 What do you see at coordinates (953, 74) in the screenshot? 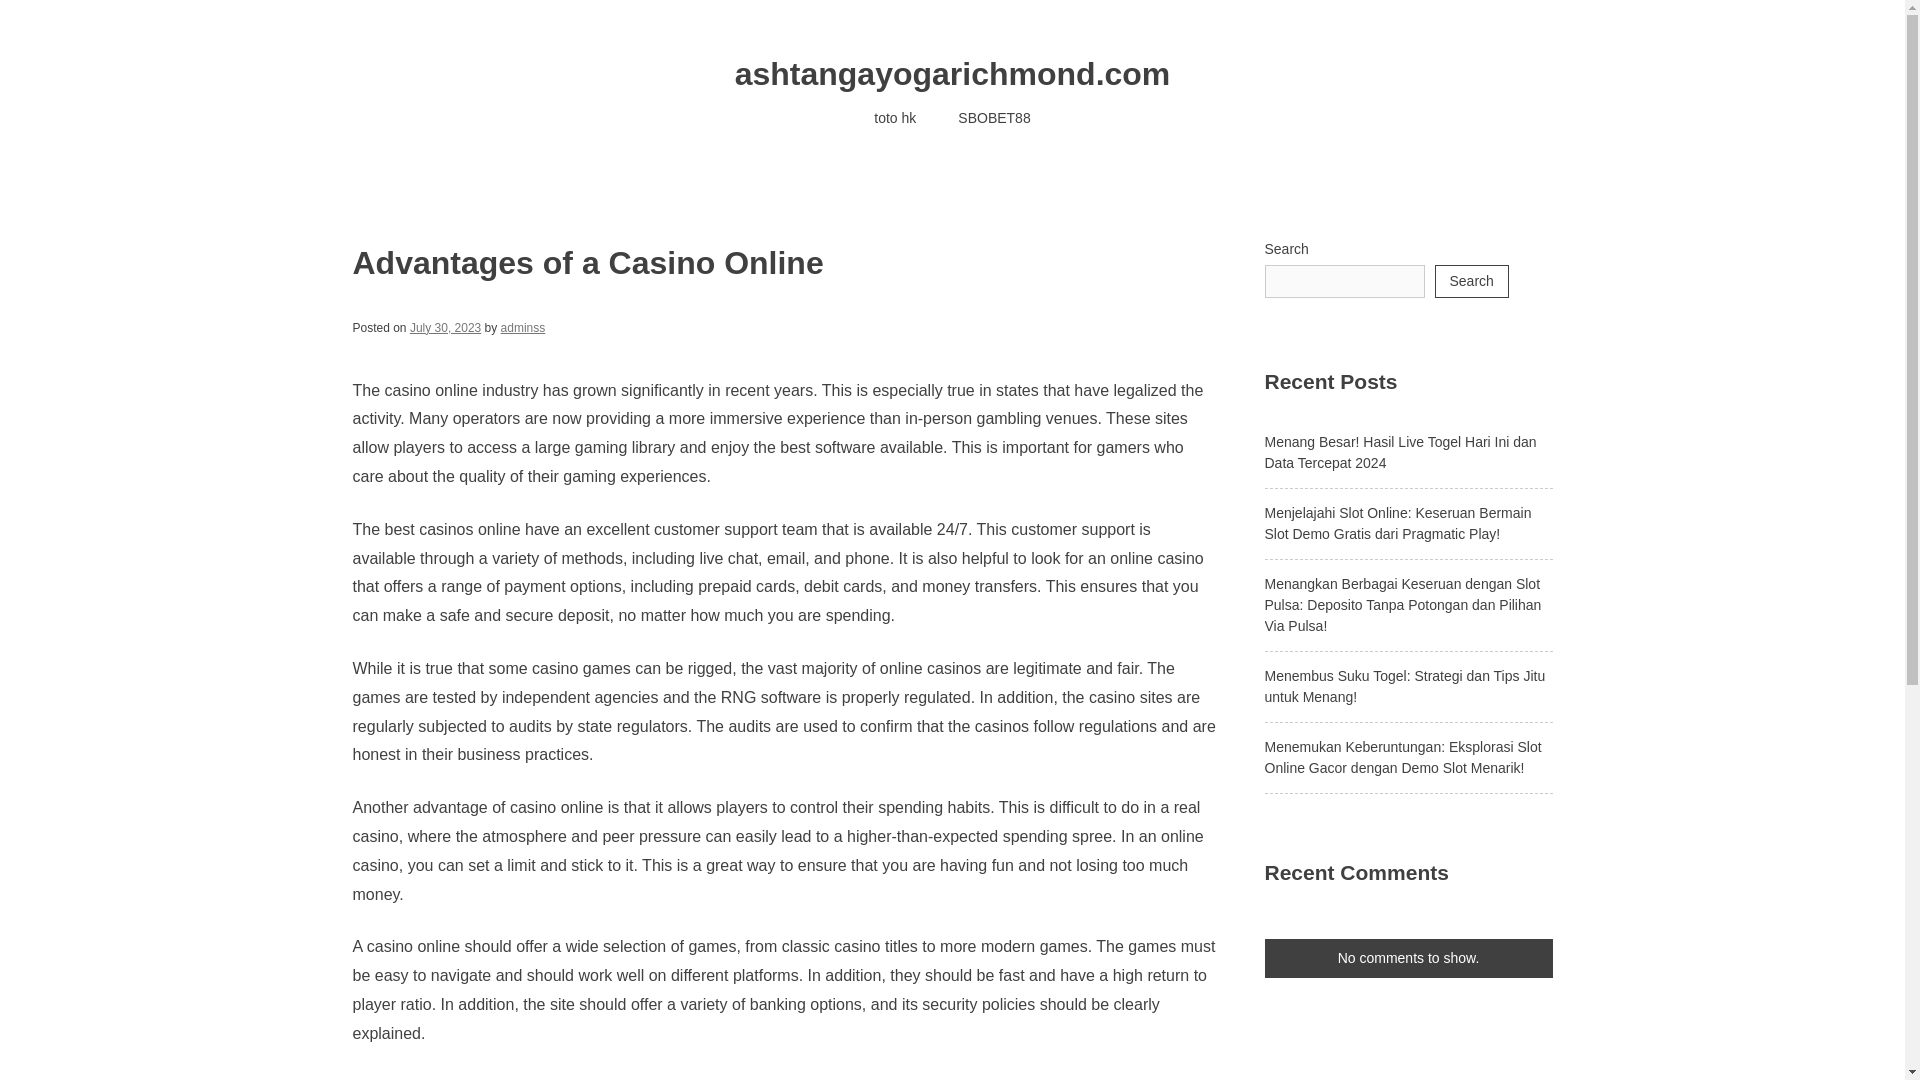
I see `ashtangayogarichmond.com` at bounding box center [953, 74].